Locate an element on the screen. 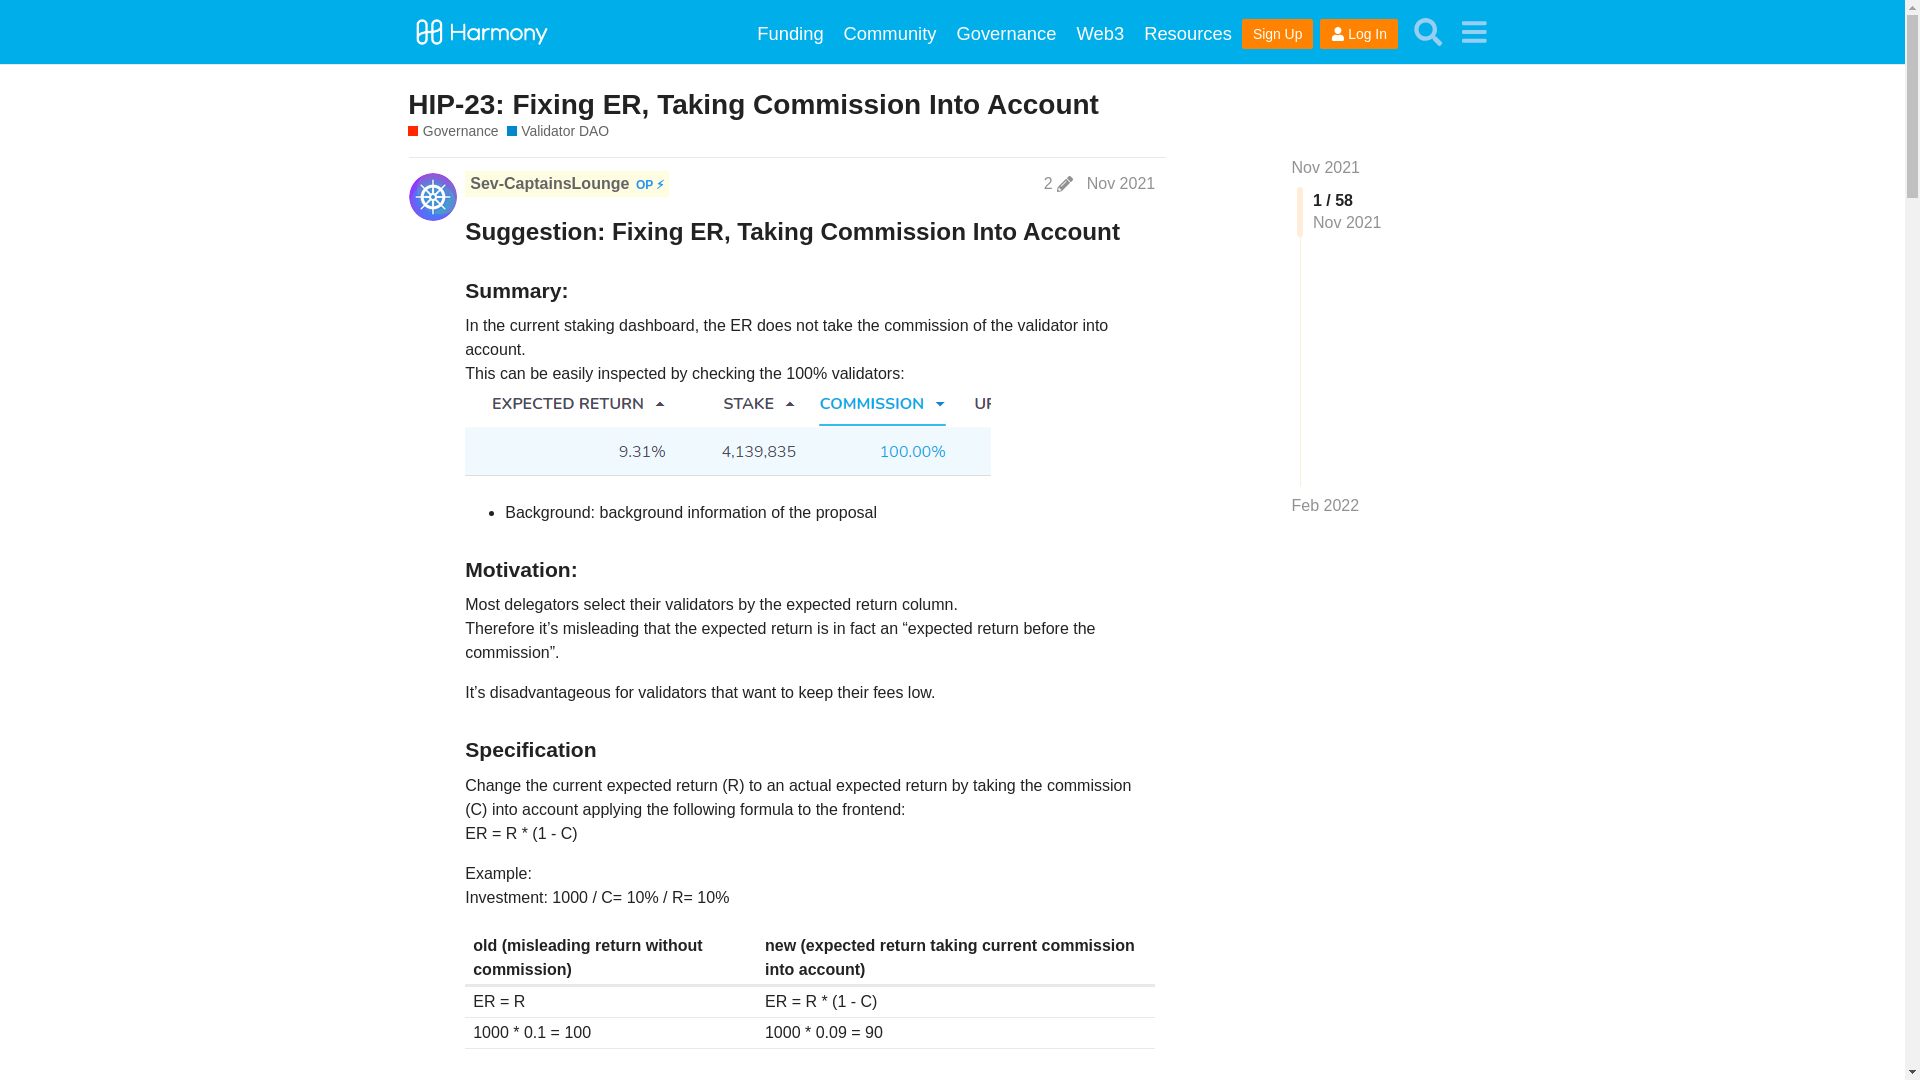  2 is located at coordinates (1058, 184).